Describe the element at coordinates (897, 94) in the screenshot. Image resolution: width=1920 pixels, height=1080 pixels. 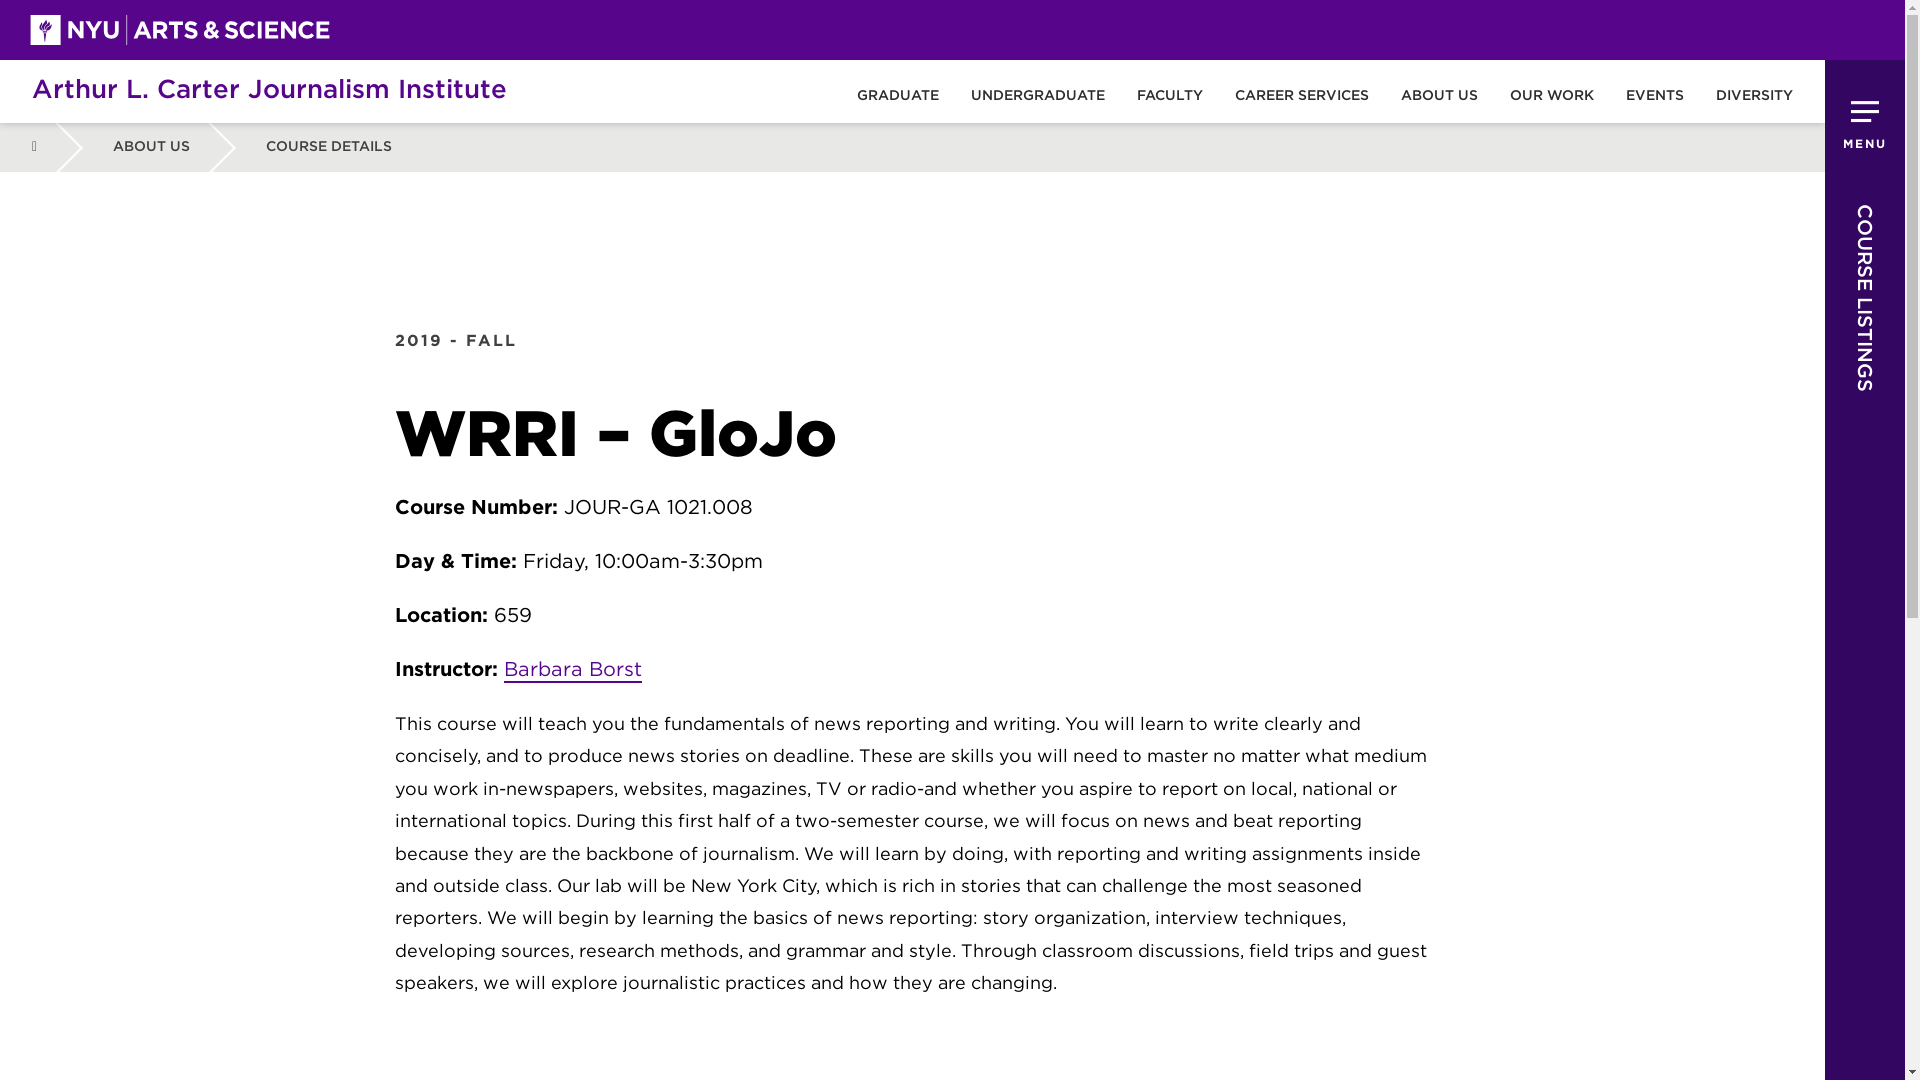
I see `GRADUATE` at that location.